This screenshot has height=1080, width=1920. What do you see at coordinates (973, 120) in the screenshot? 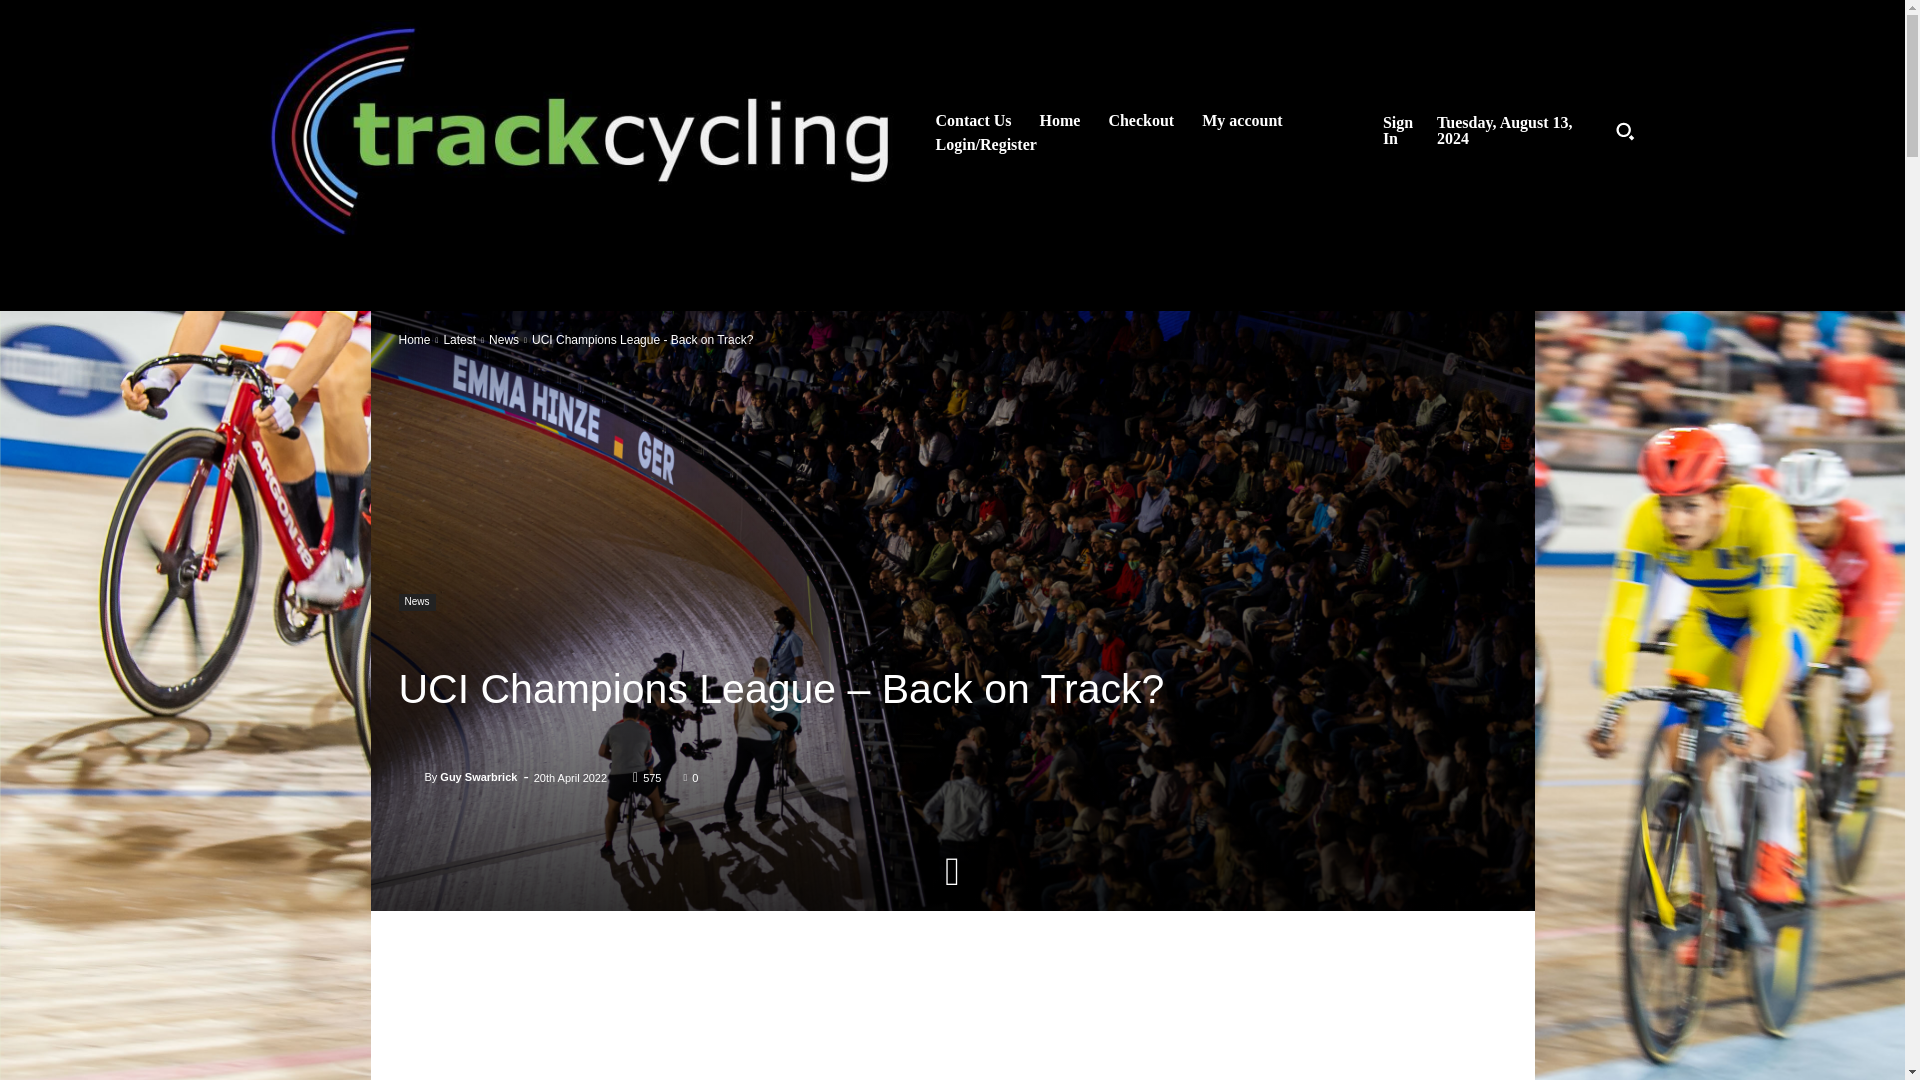
I see `Contact Us` at bounding box center [973, 120].